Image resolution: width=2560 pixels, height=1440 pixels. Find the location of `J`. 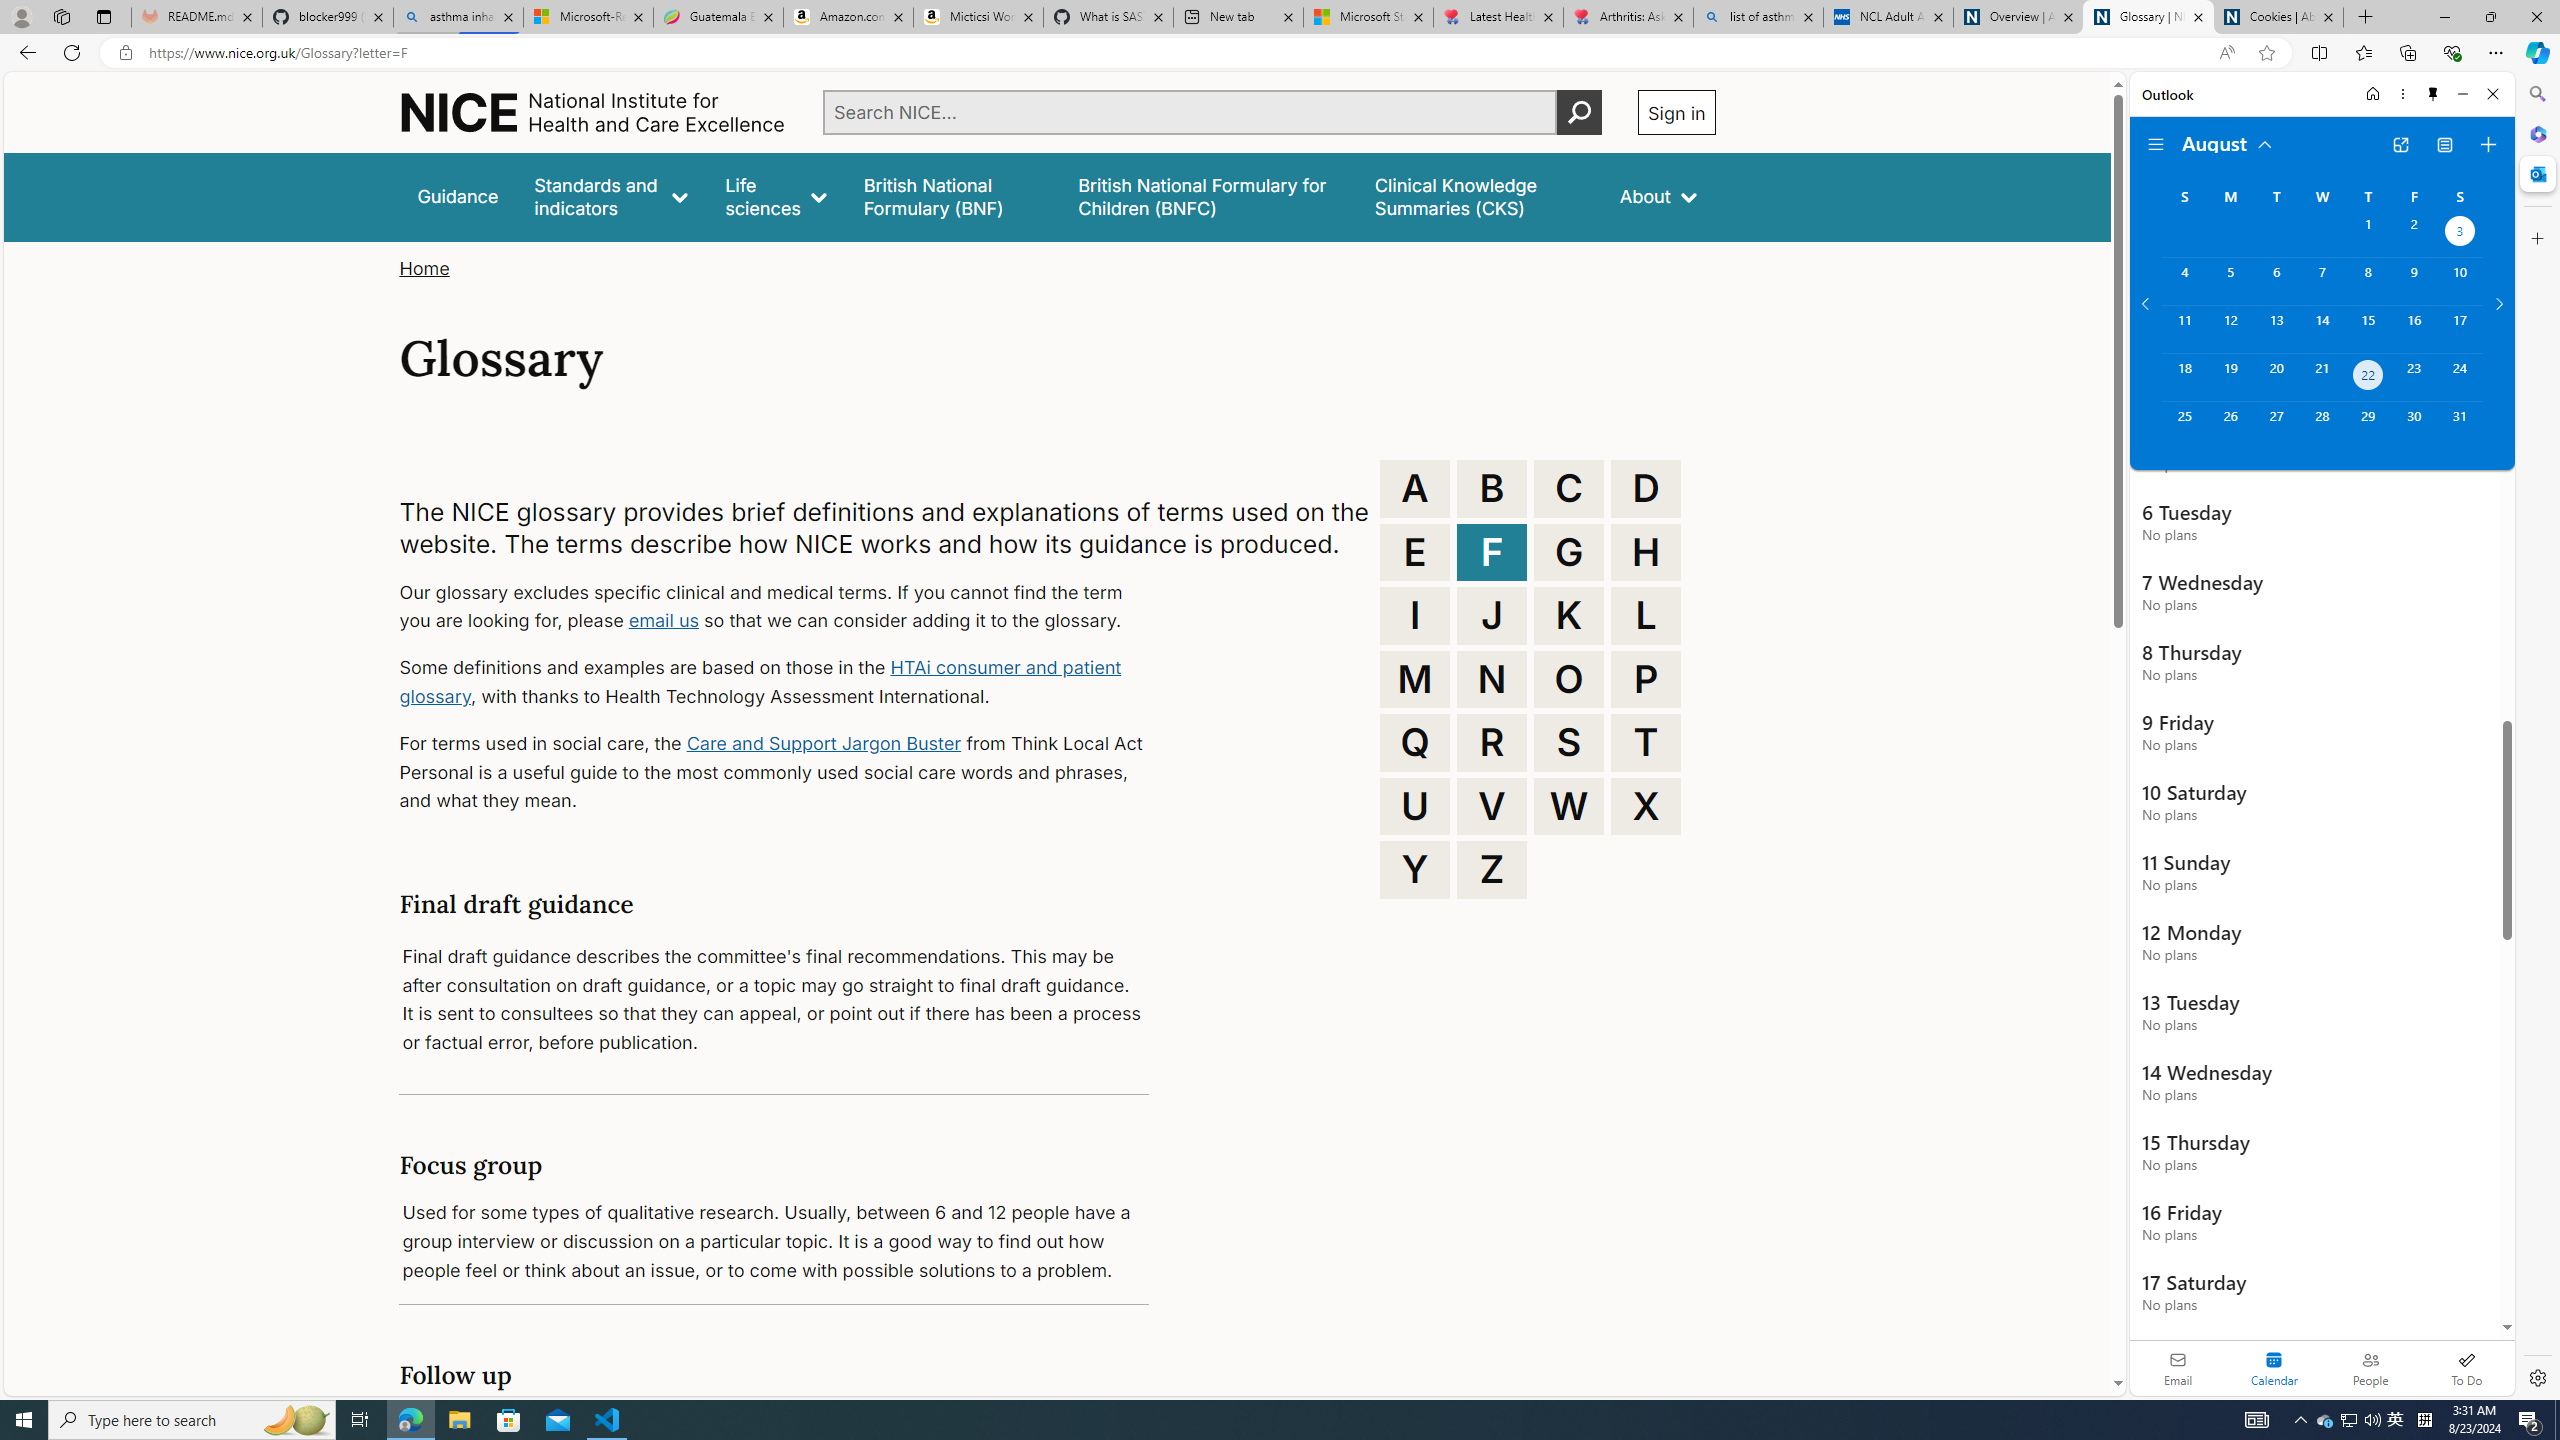

J is located at coordinates (1492, 616).